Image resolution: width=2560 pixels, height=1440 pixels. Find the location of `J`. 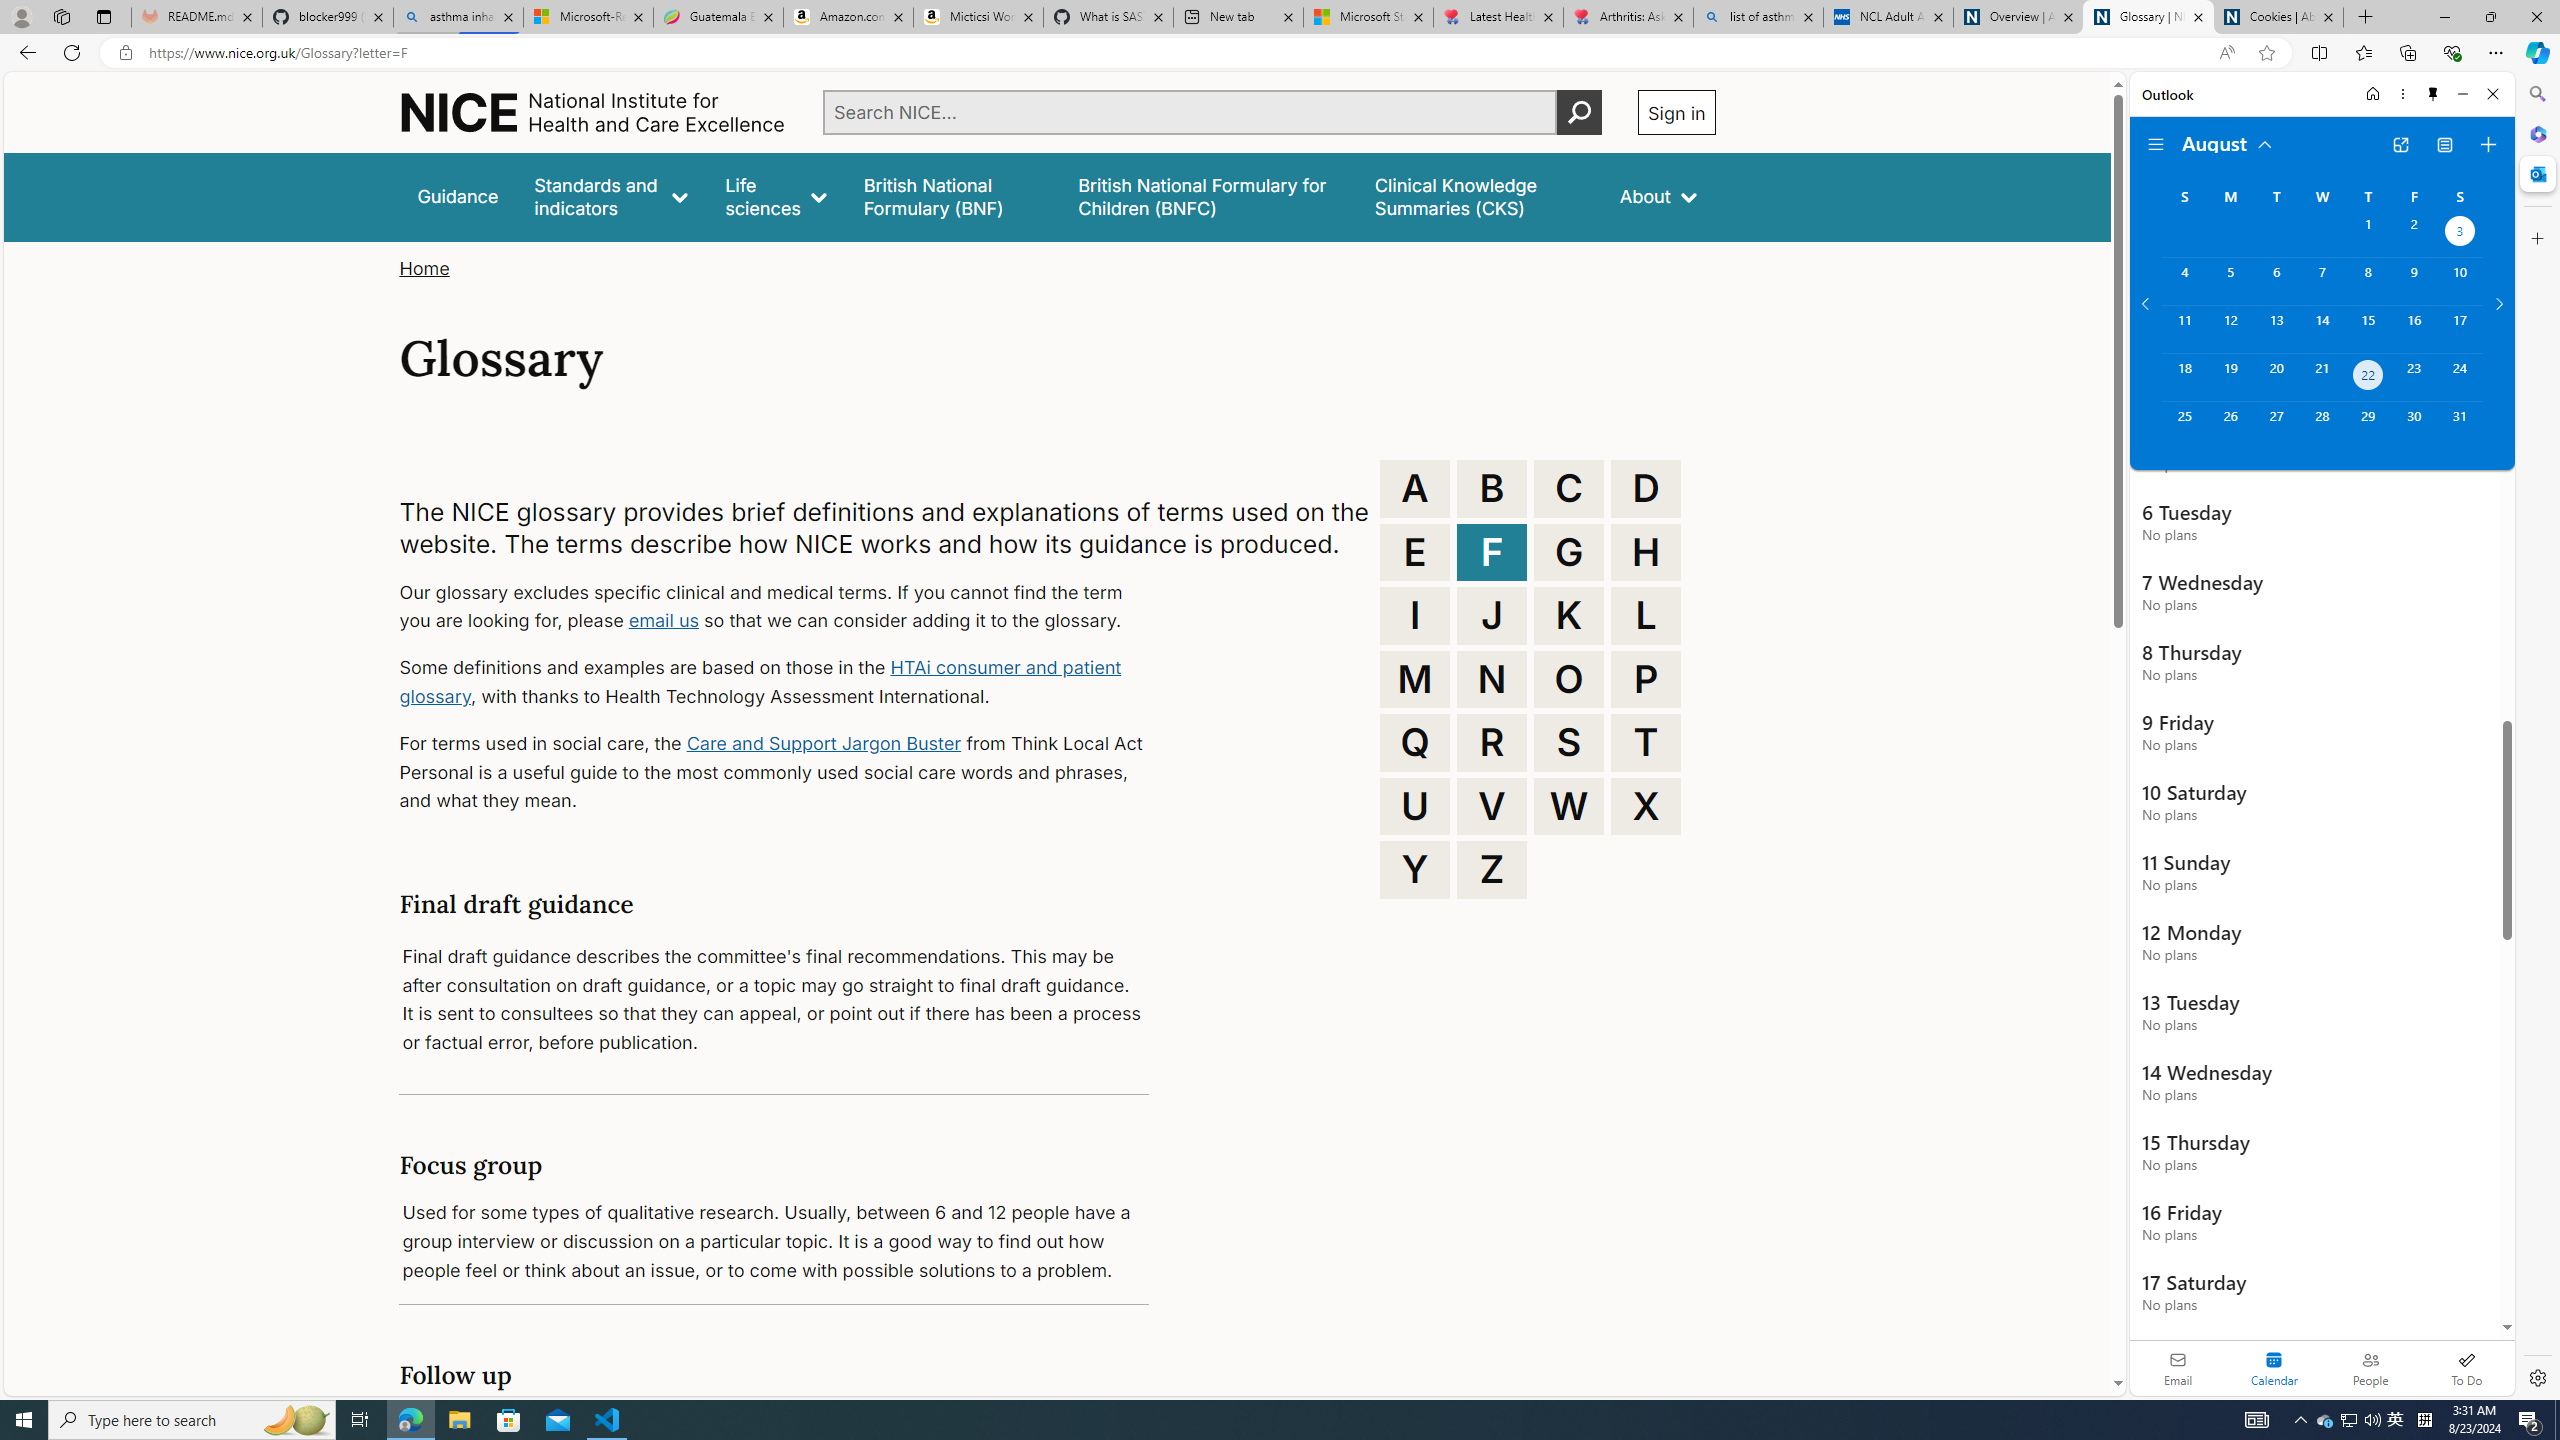

J is located at coordinates (1492, 616).